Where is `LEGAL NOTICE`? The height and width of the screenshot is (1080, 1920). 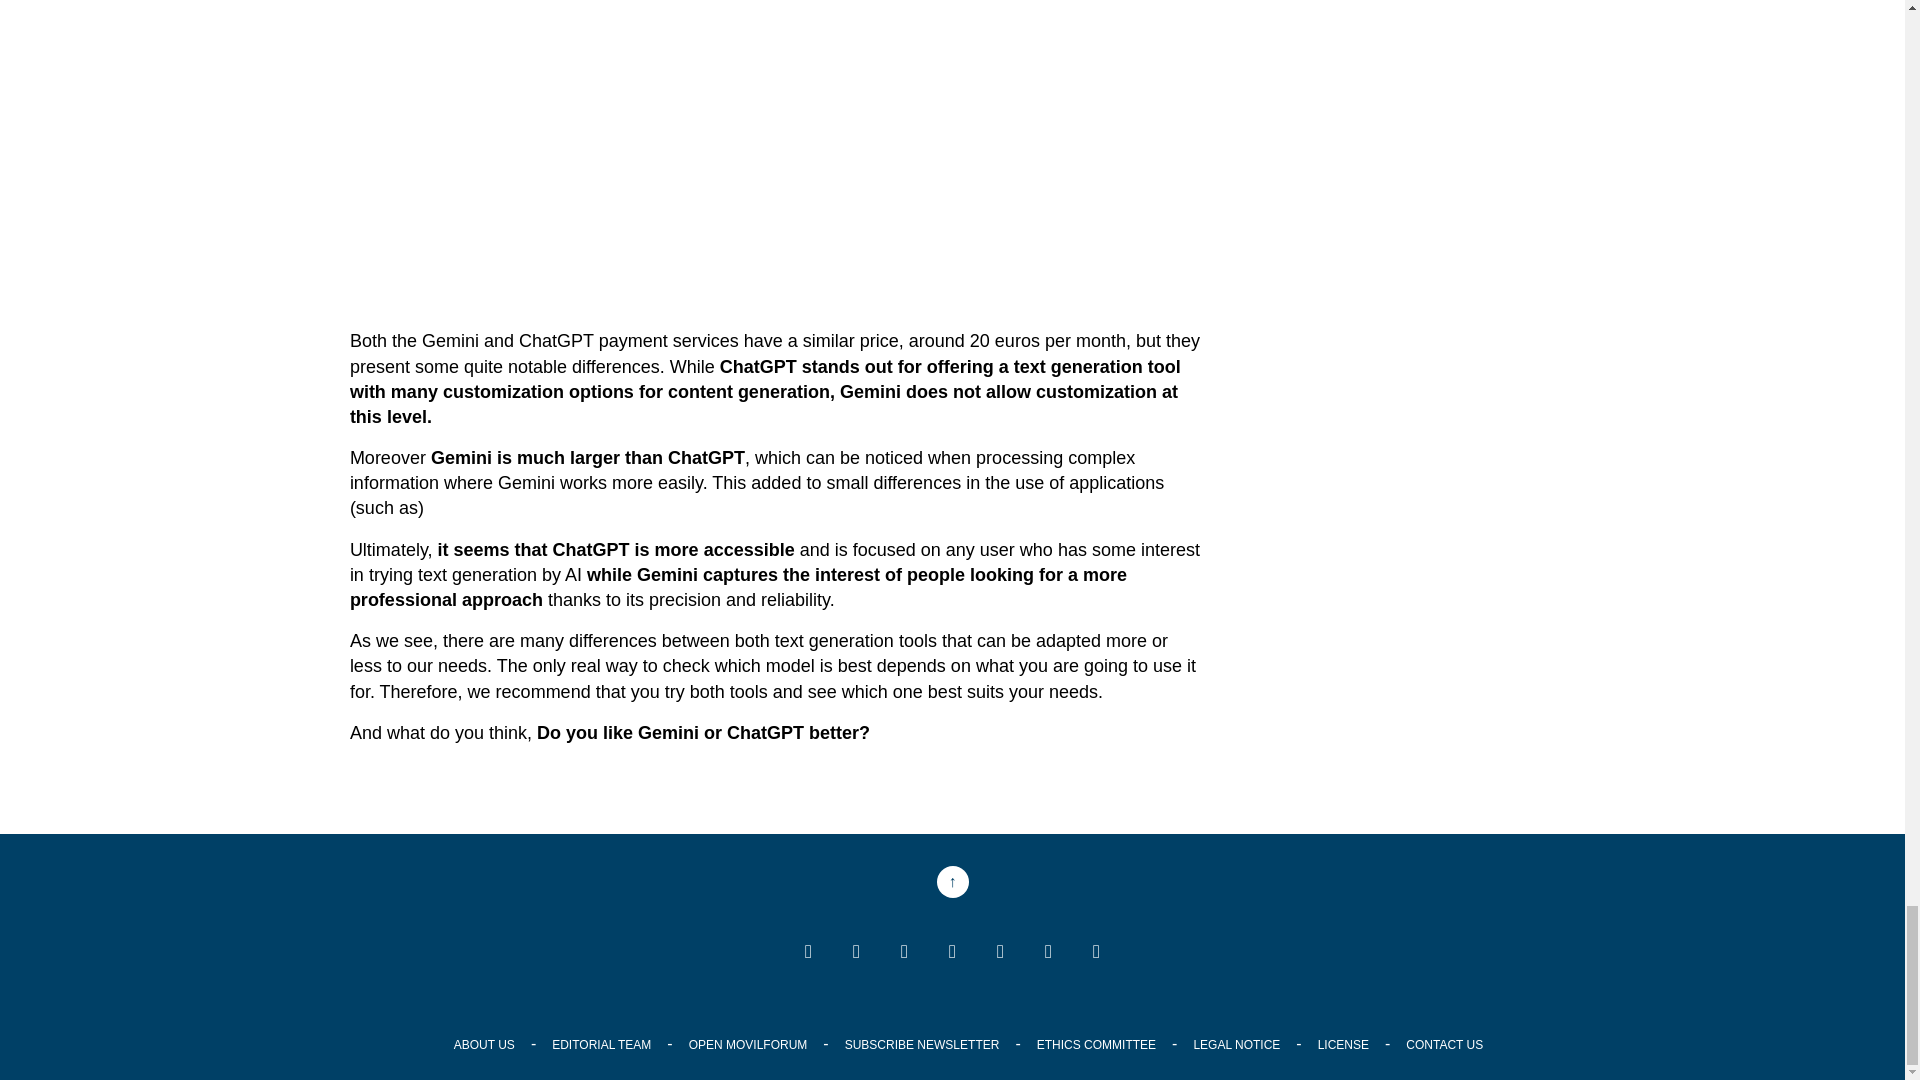
LEGAL NOTICE is located at coordinates (1236, 1044).